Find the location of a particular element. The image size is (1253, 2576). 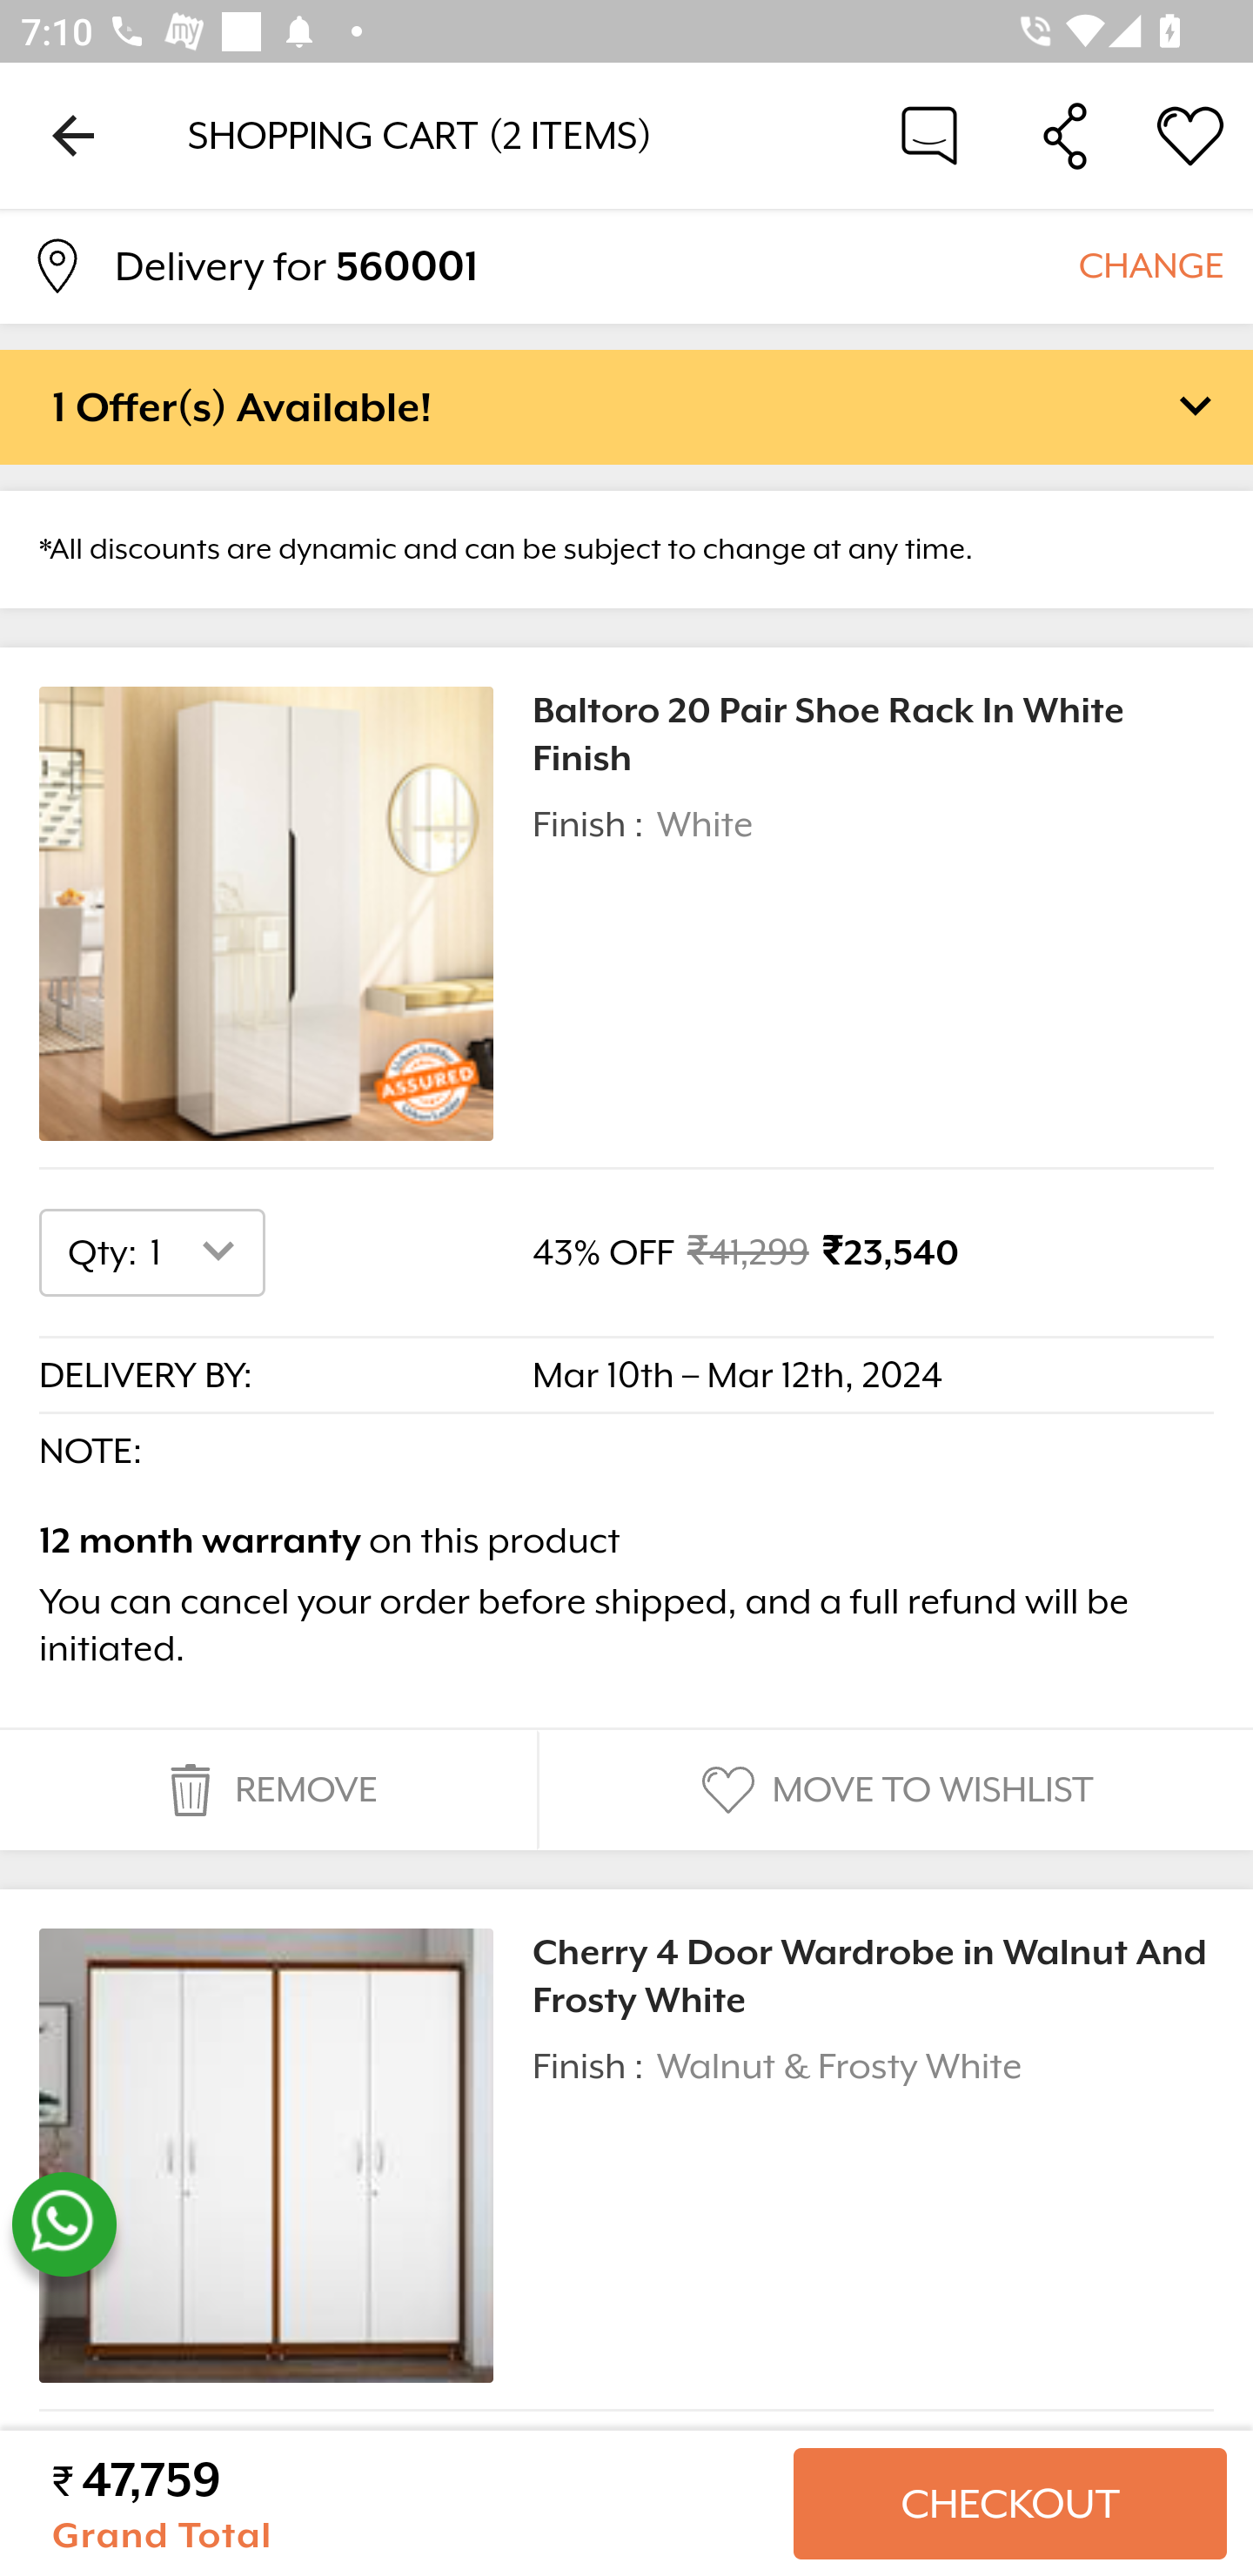

CHECKOUT is located at coordinates (1009, 2504).